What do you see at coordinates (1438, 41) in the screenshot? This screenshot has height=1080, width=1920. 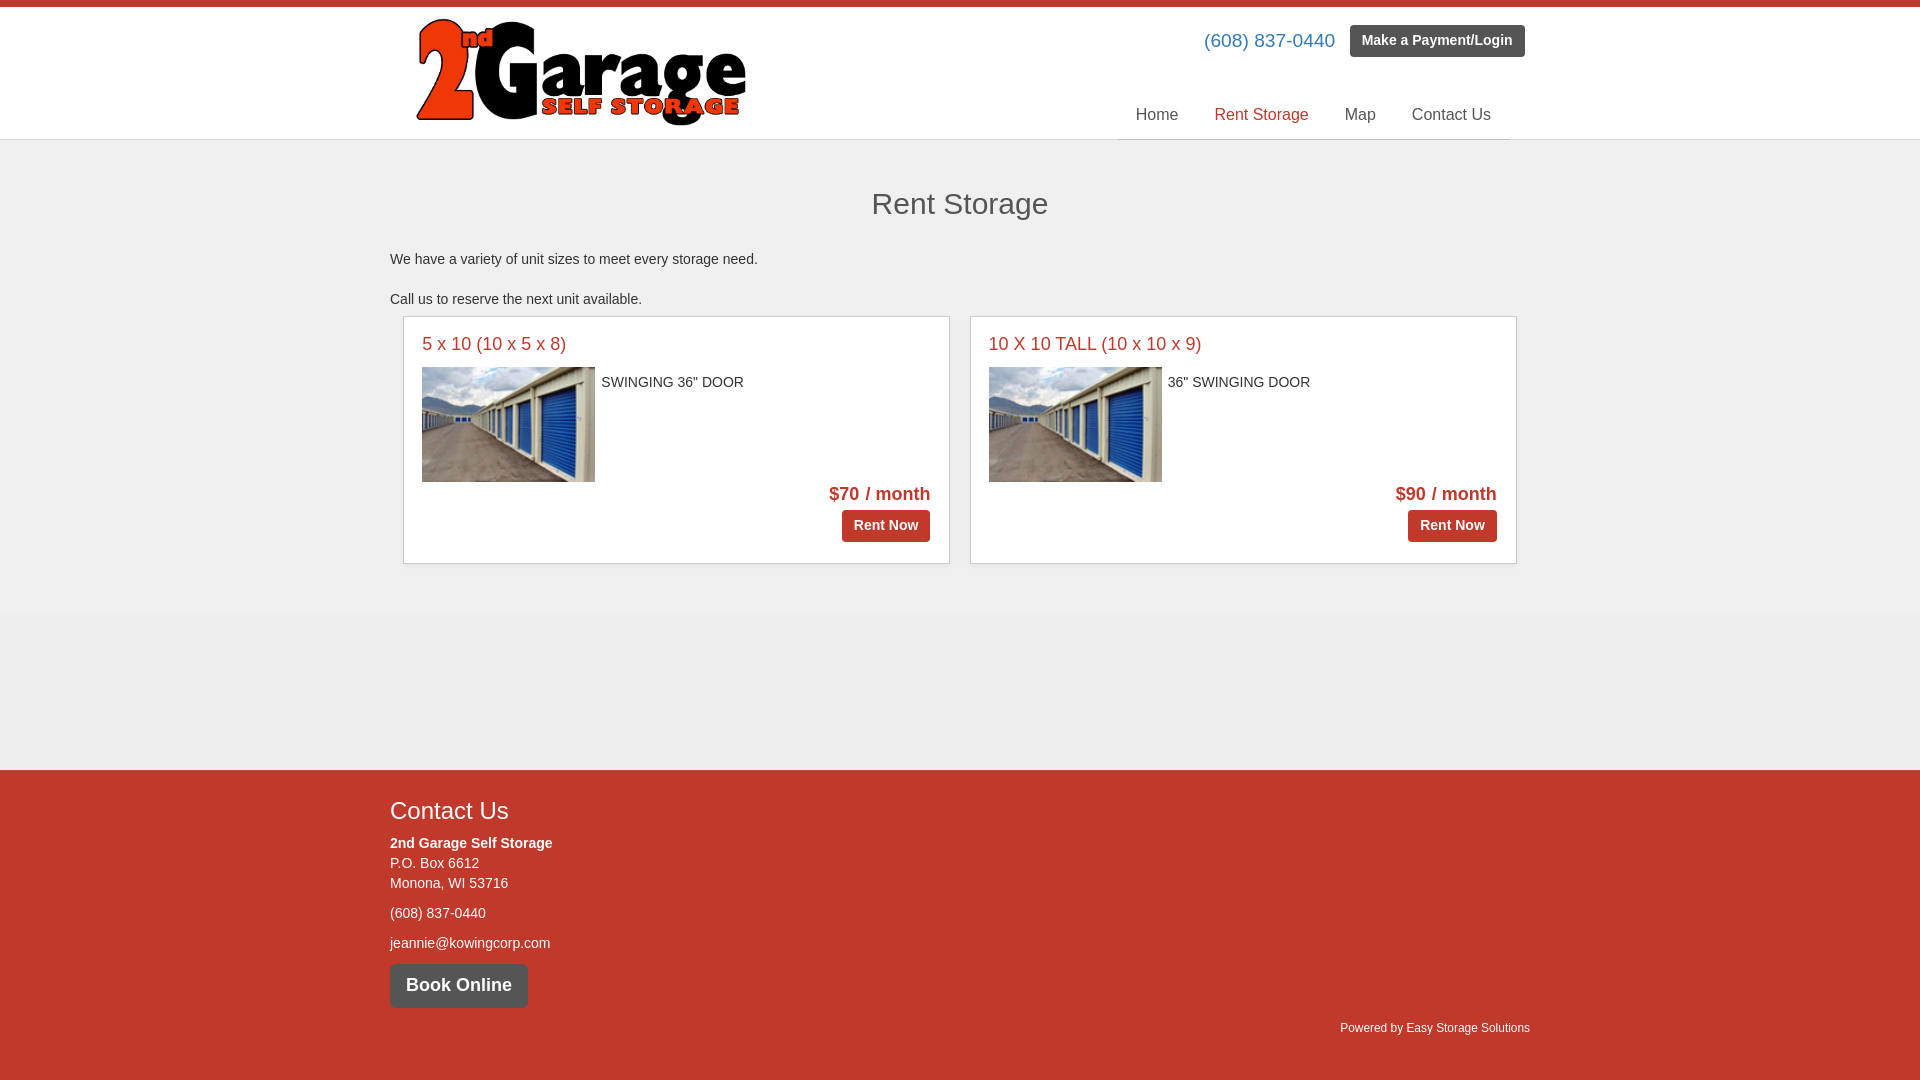 I see `Make a Payment/Login` at bounding box center [1438, 41].